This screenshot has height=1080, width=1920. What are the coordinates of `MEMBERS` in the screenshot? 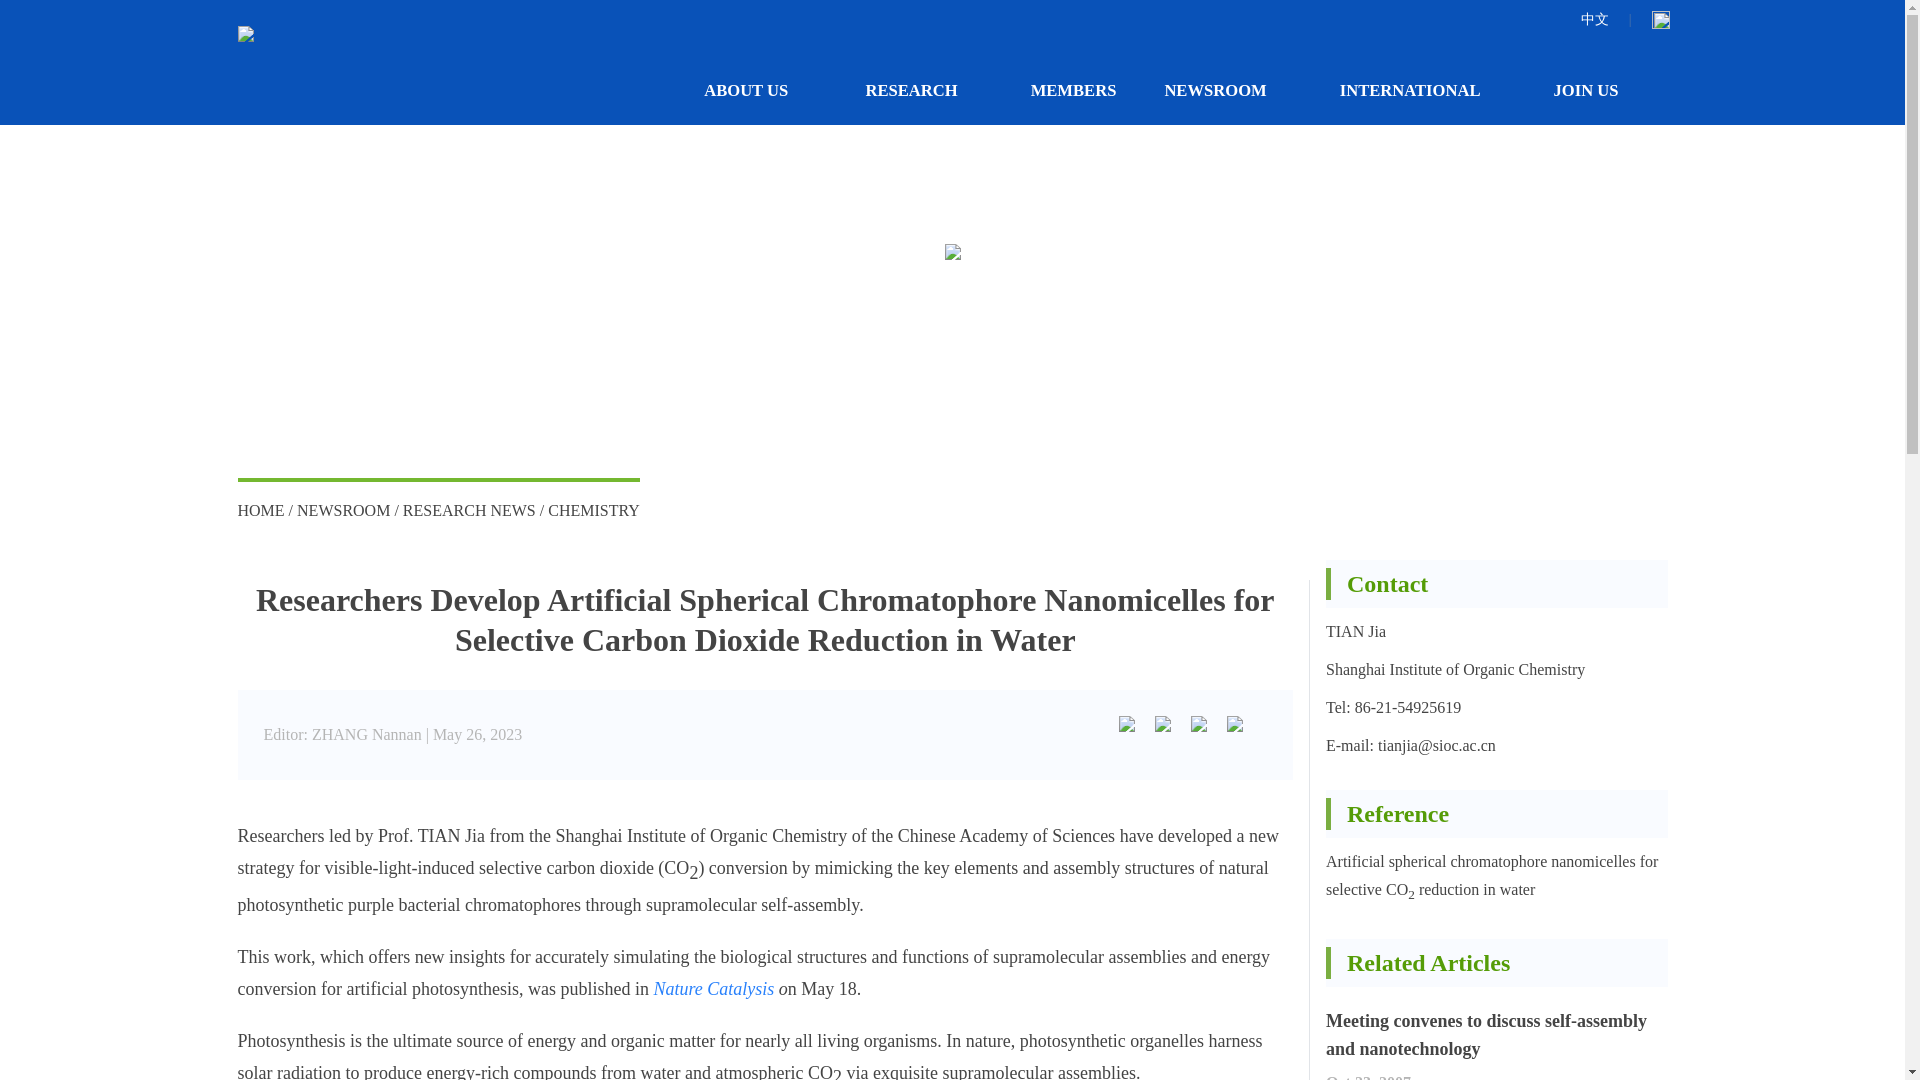 It's located at (1074, 90).